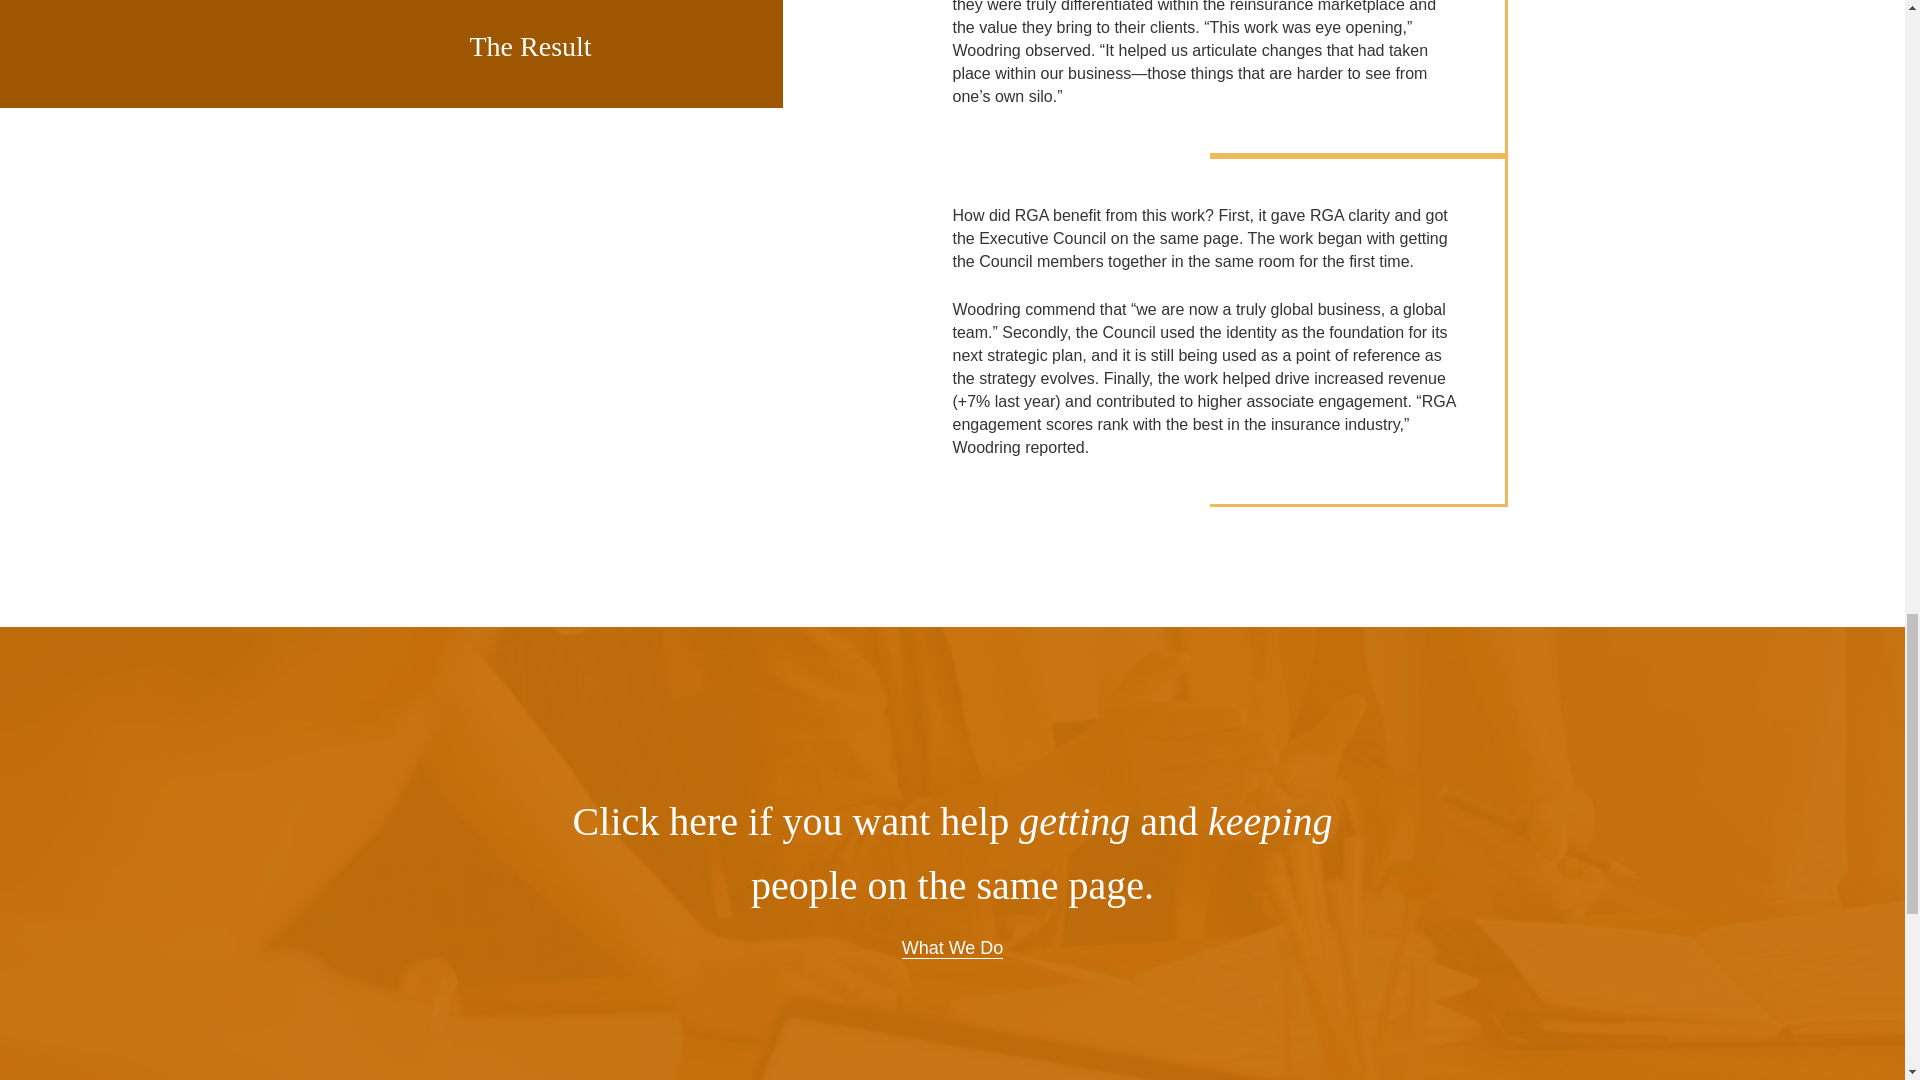 The width and height of the screenshot is (1920, 1080). What do you see at coordinates (589, 54) in the screenshot?
I see `The Result` at bounding box center [589, 54].